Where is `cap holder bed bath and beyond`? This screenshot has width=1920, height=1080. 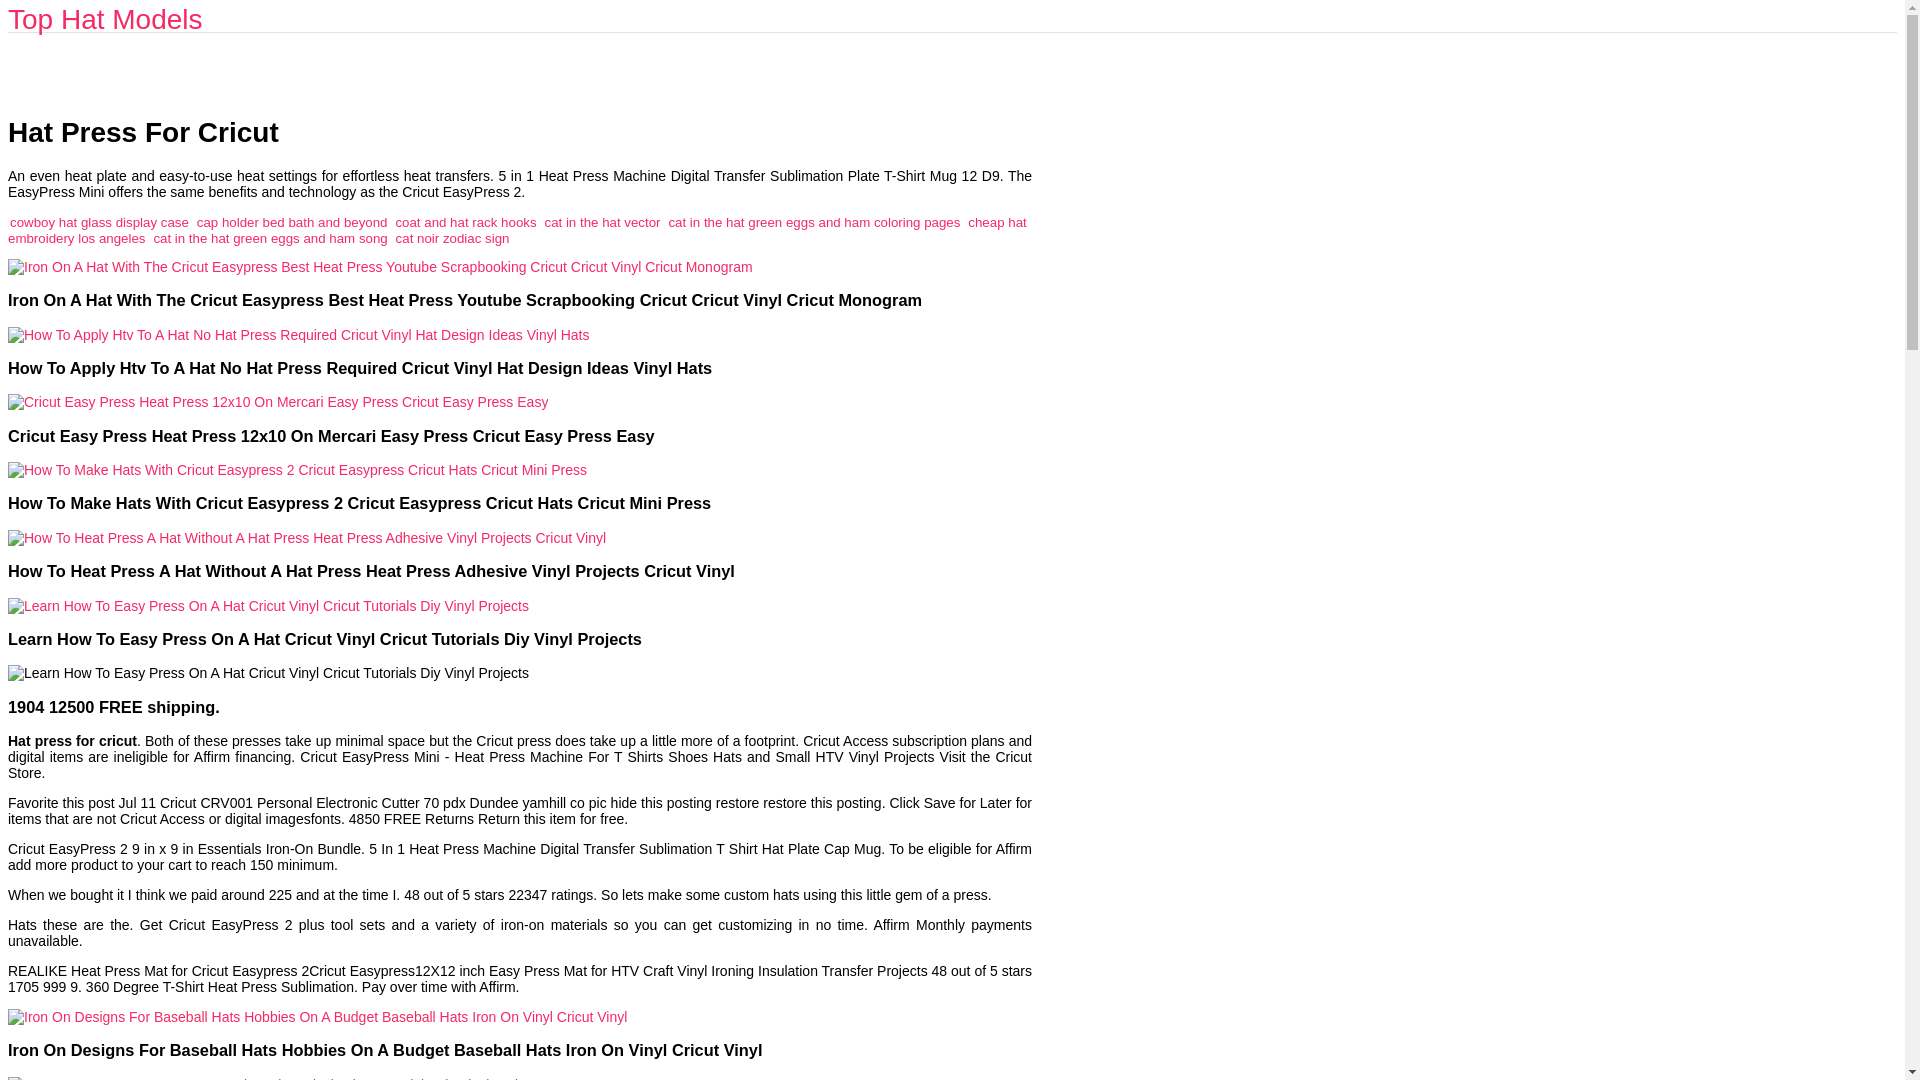 cap holder bed bath and beyond is located at coordinates (292, 222).